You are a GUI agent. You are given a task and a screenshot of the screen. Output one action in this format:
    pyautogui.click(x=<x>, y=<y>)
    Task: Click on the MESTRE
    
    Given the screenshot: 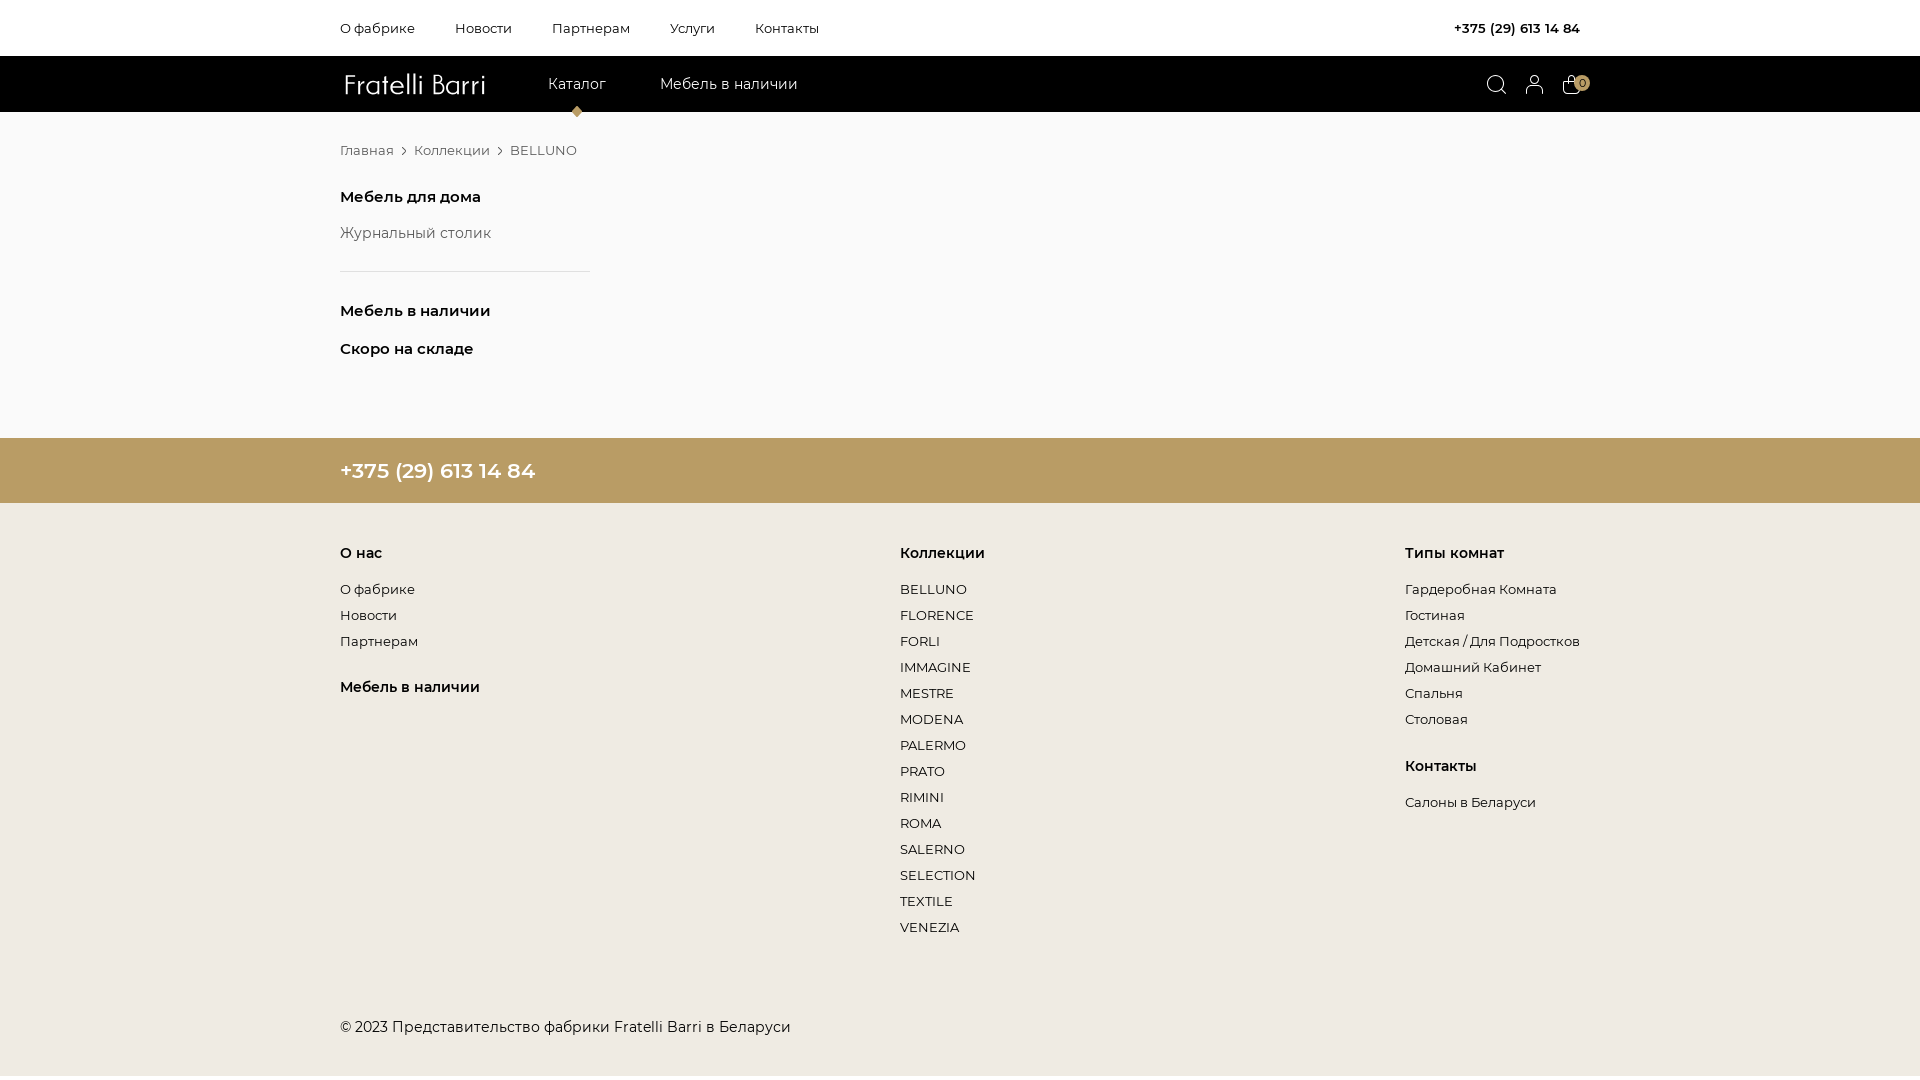 What is the action you would take?
    pyautogui.click(x=927, y=693)
    